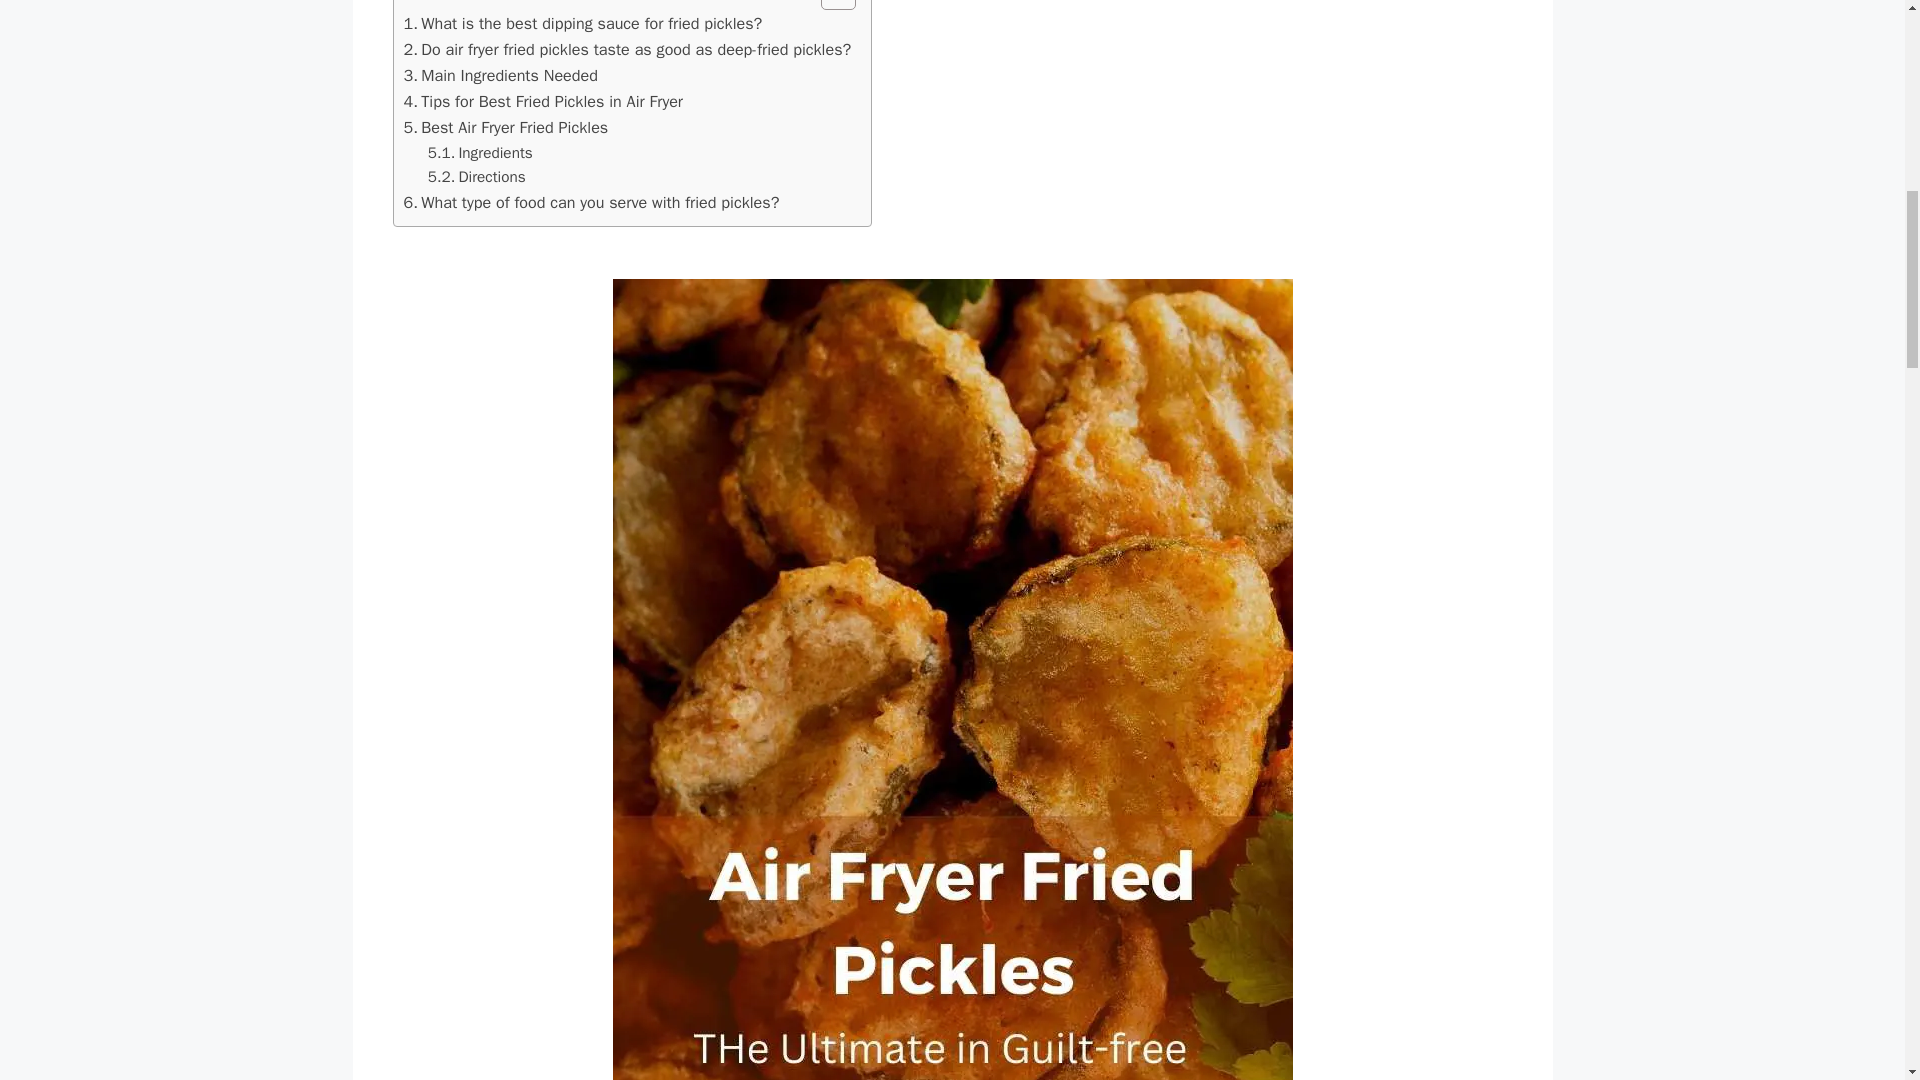 Image resolution: width=1920 pixels, height=1080 pixels. Describe the element at coordinates (477, 178) in the screenshot. I see `Directions` at that location.